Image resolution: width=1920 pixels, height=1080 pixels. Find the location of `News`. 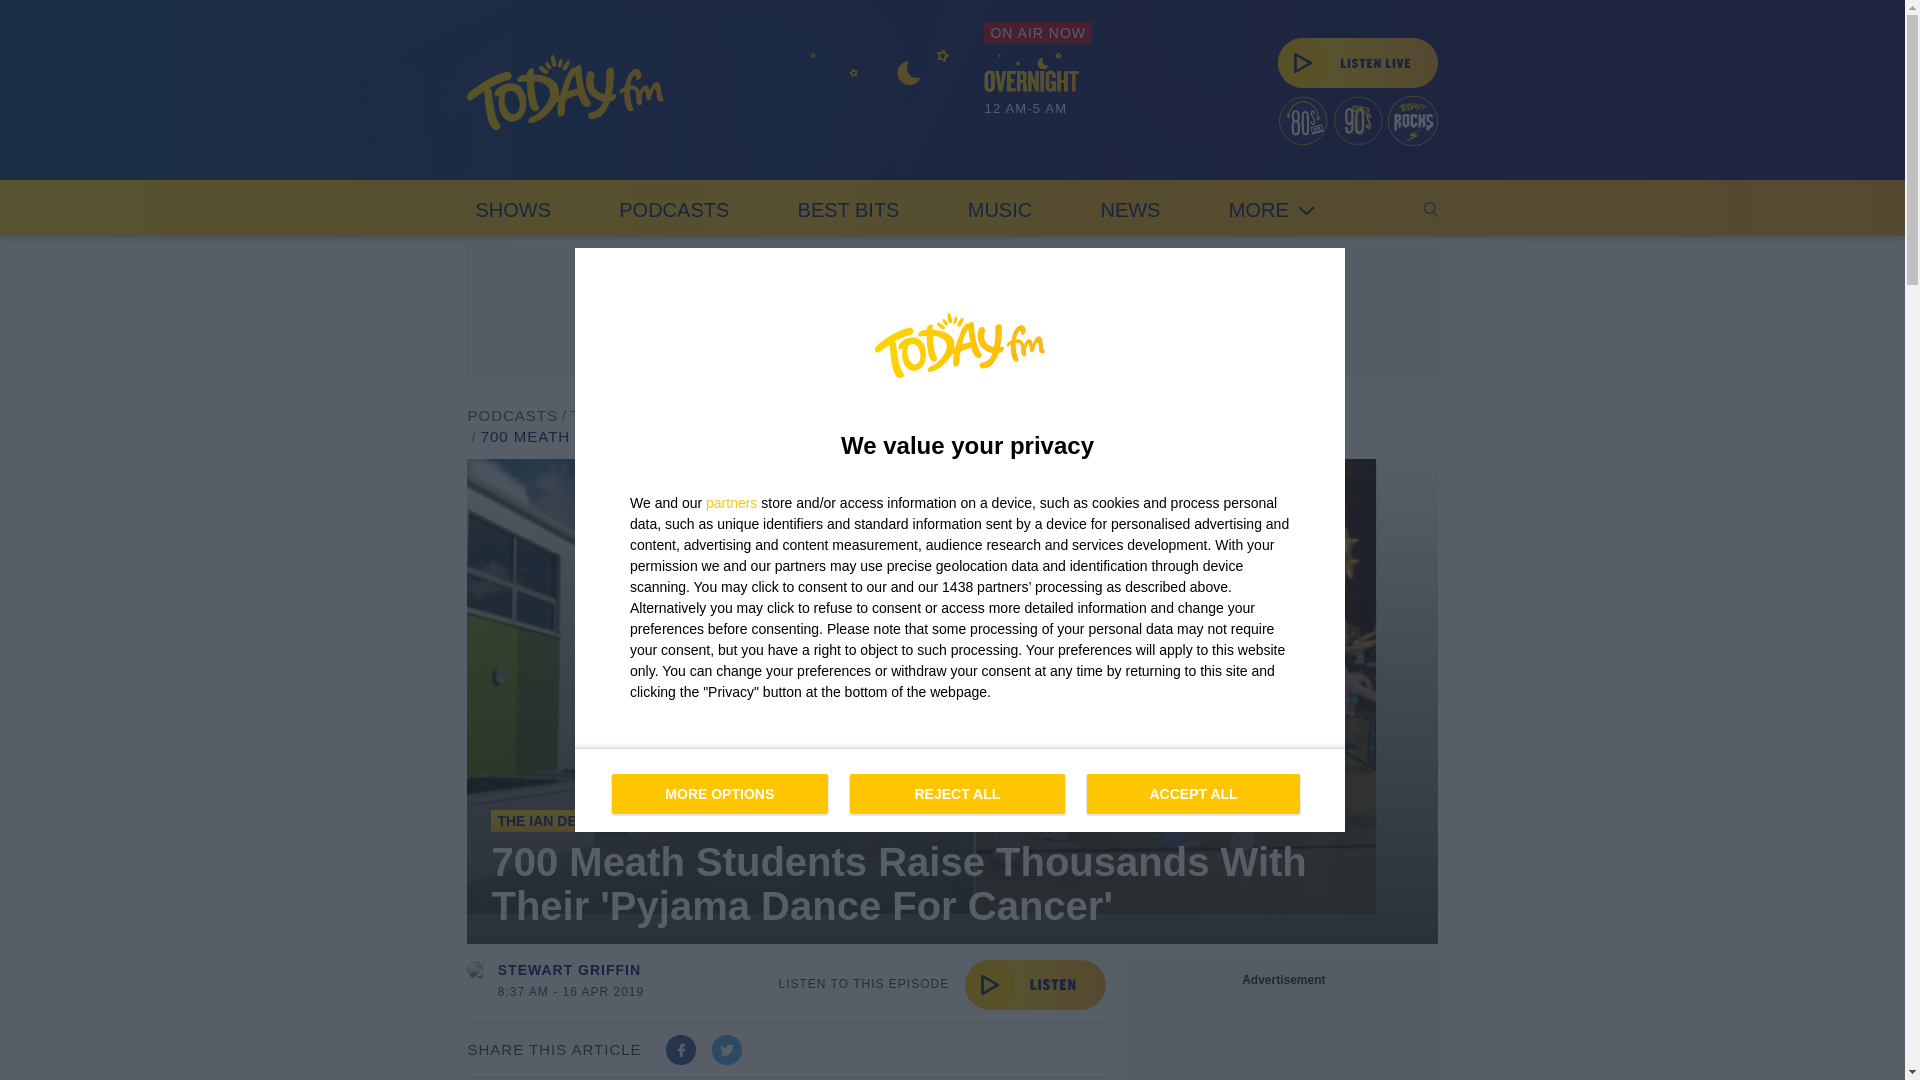

News is located at coordinates (1130, 208).